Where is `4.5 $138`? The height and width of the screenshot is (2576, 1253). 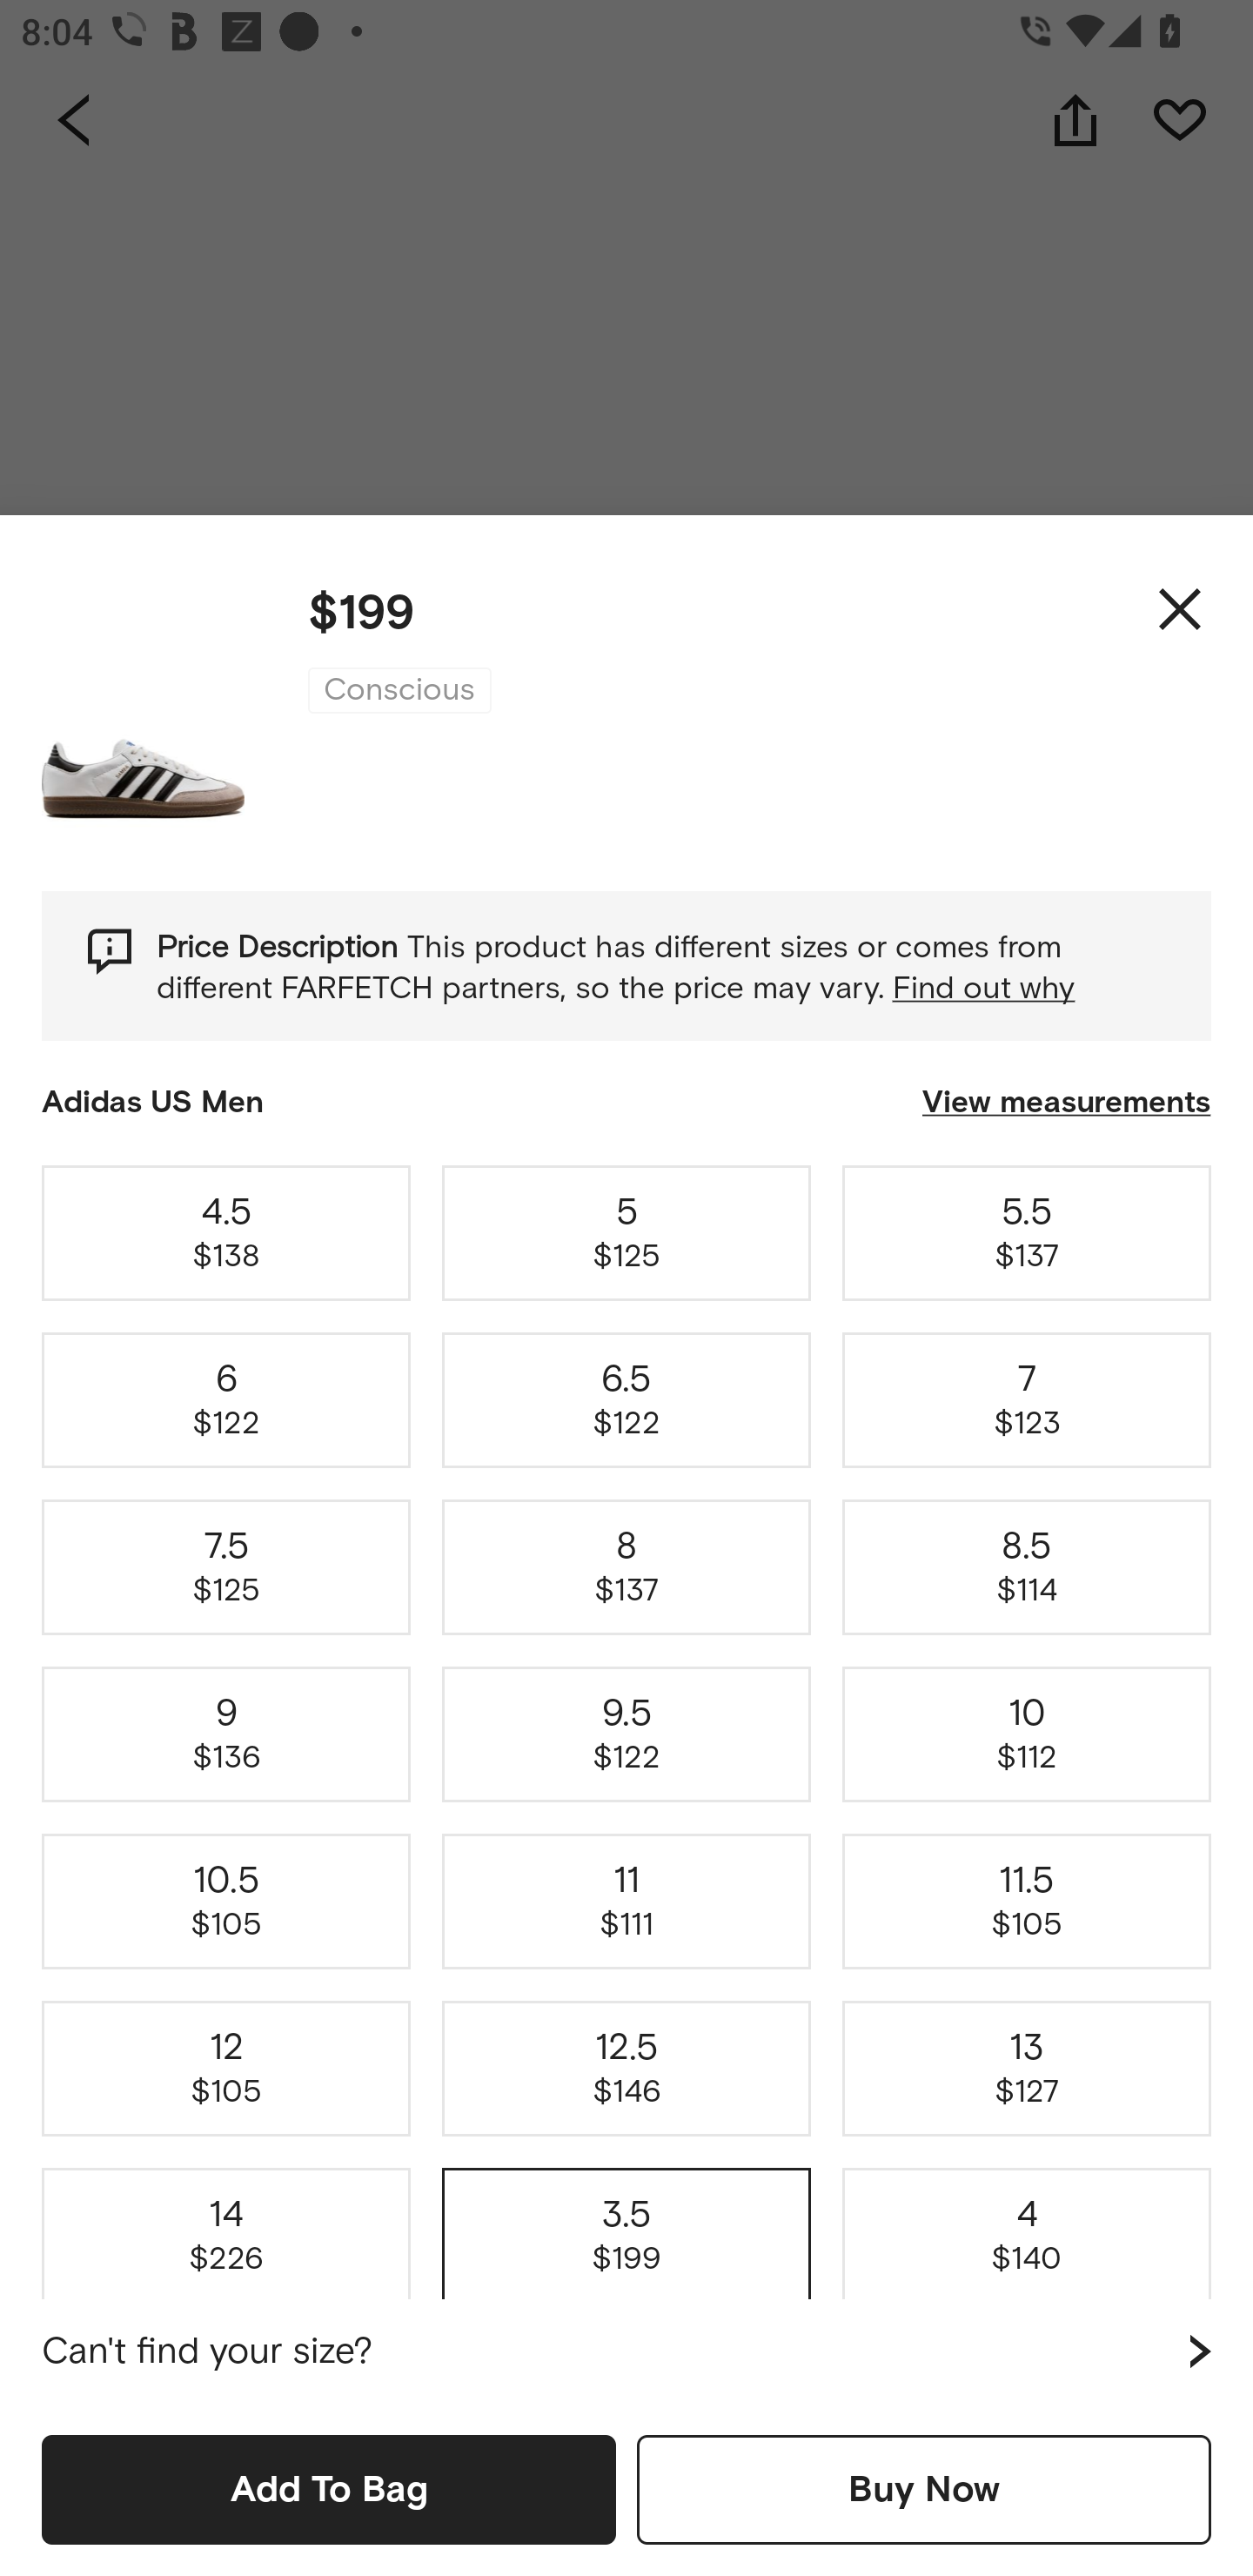
4.5 $138 is located at coordinates (226, 1232).